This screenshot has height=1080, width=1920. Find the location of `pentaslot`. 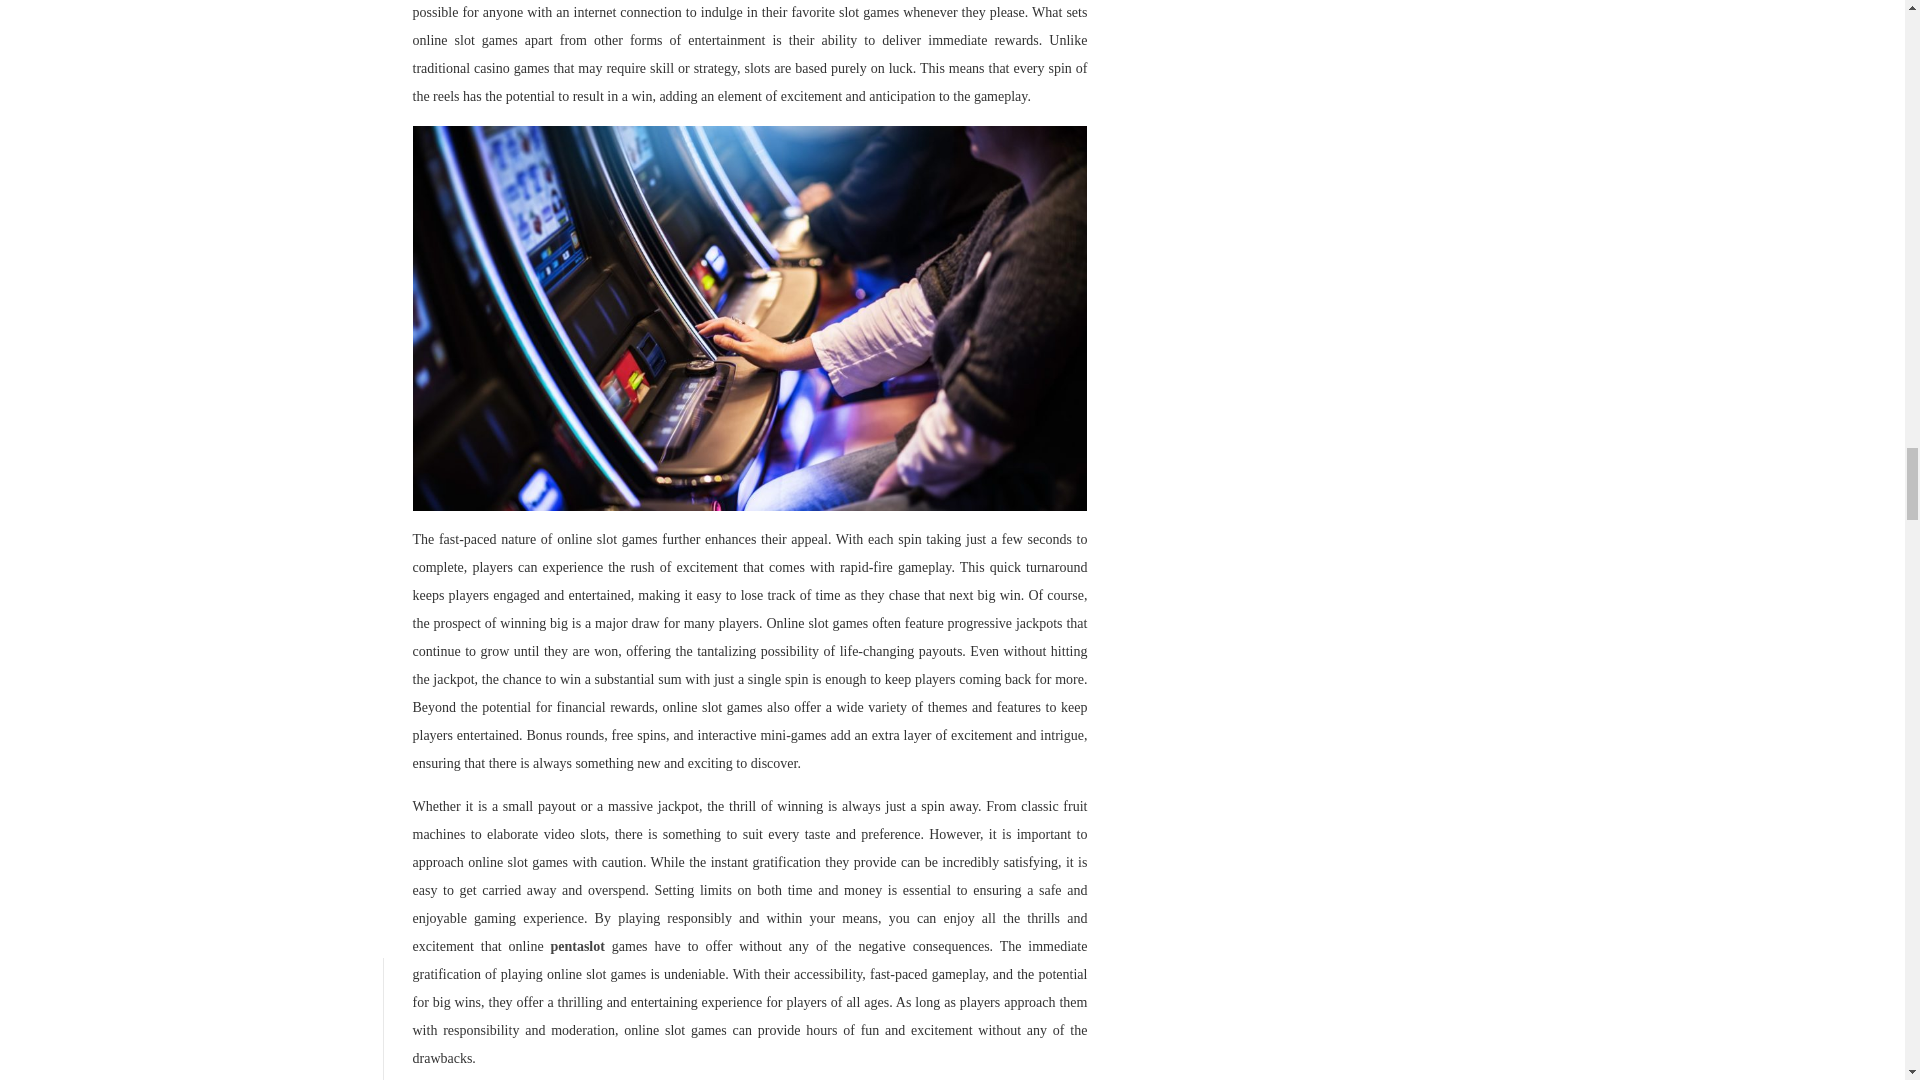

pentaslot is located at coordinates (576, 946).